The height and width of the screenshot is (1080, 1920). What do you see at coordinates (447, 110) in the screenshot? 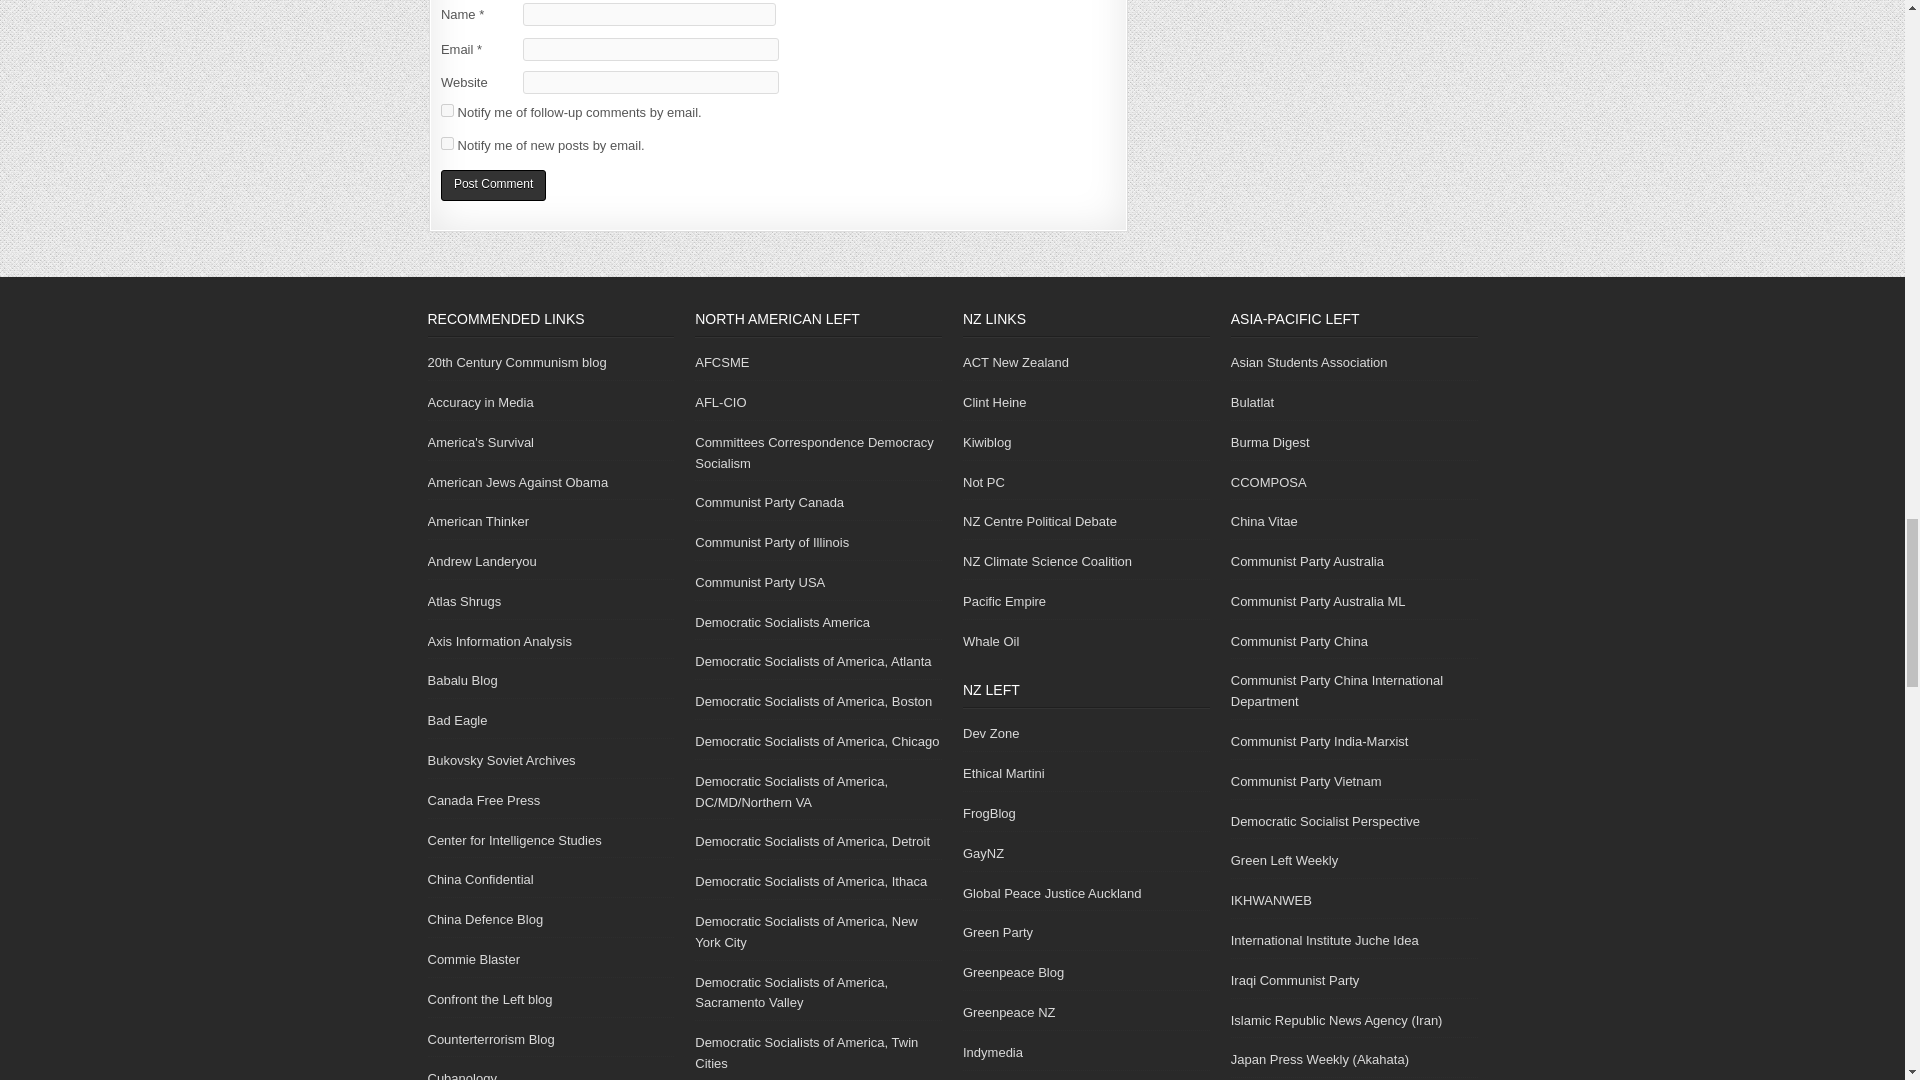
I see `subscribe` at bounding box center [447, 110].